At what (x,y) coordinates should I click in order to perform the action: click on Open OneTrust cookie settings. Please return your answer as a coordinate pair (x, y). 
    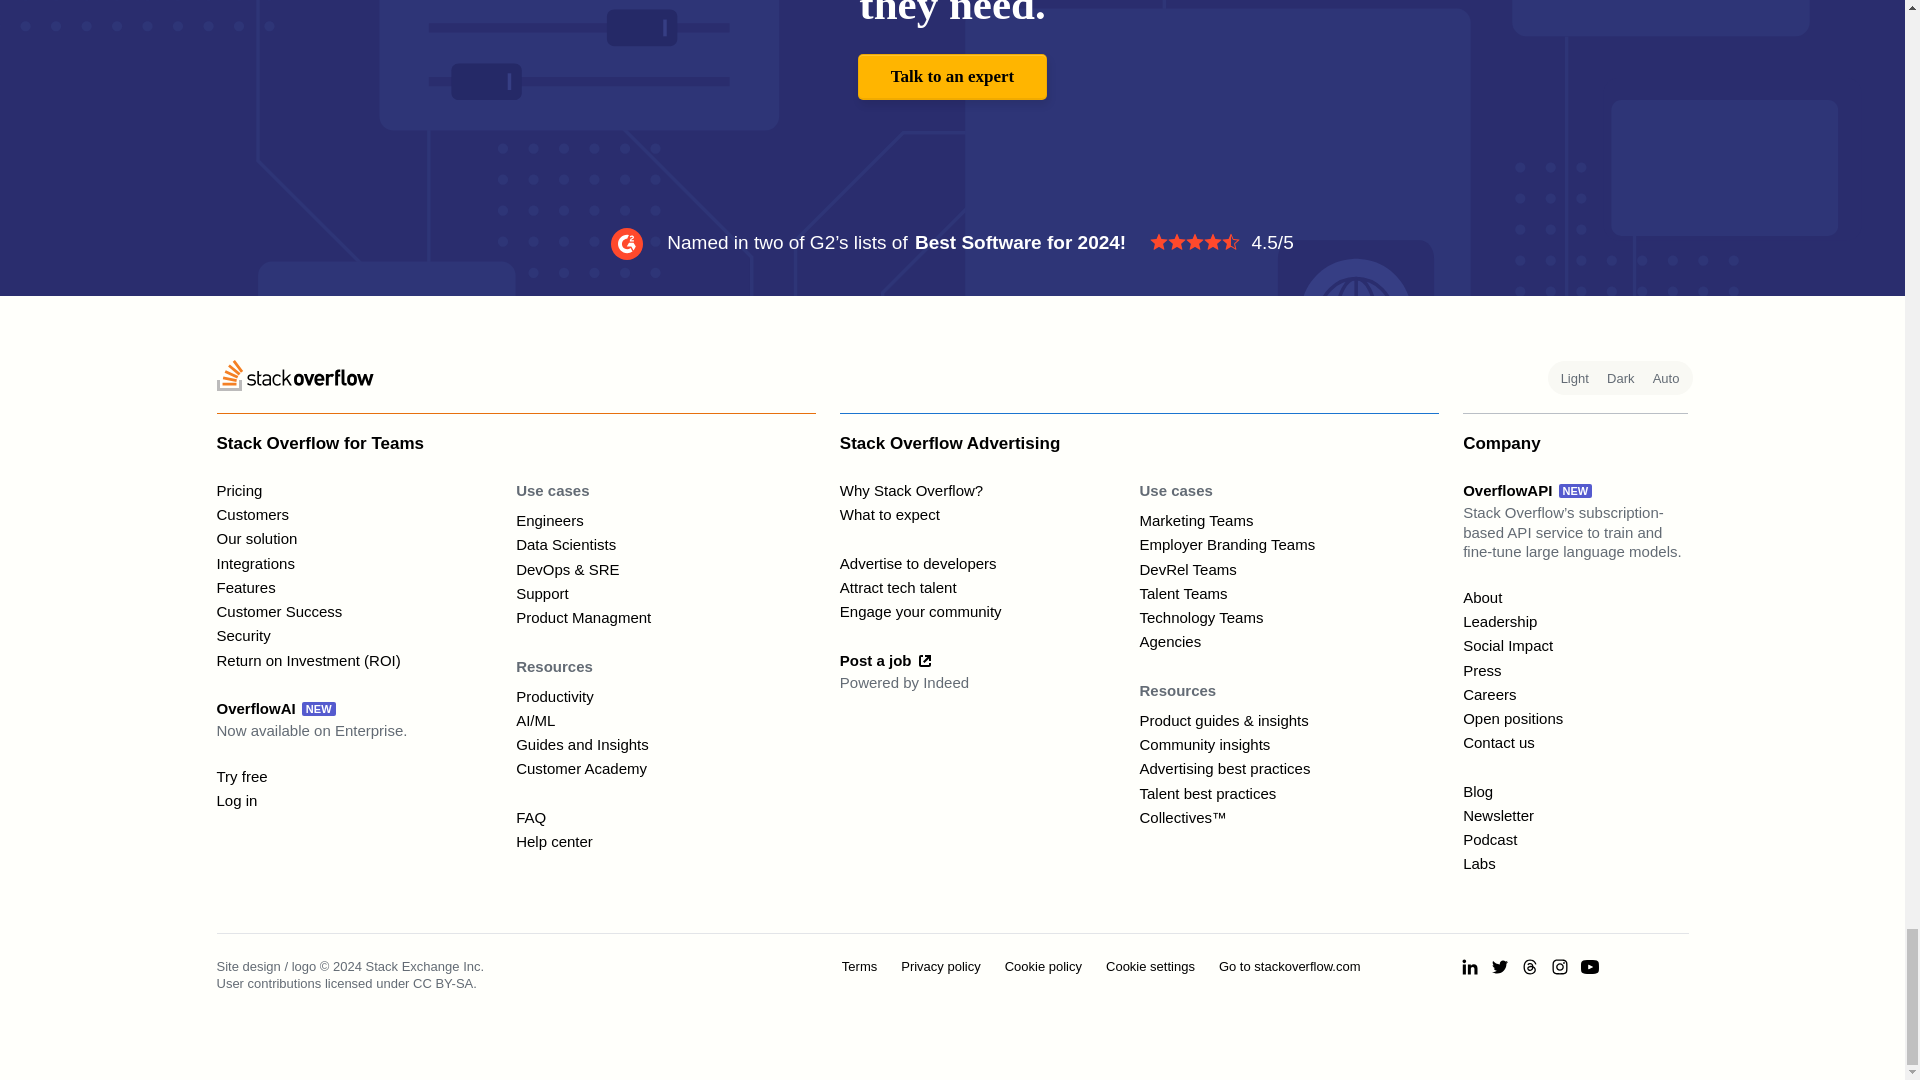
    Looking at the image, I should click on (1150, 966).